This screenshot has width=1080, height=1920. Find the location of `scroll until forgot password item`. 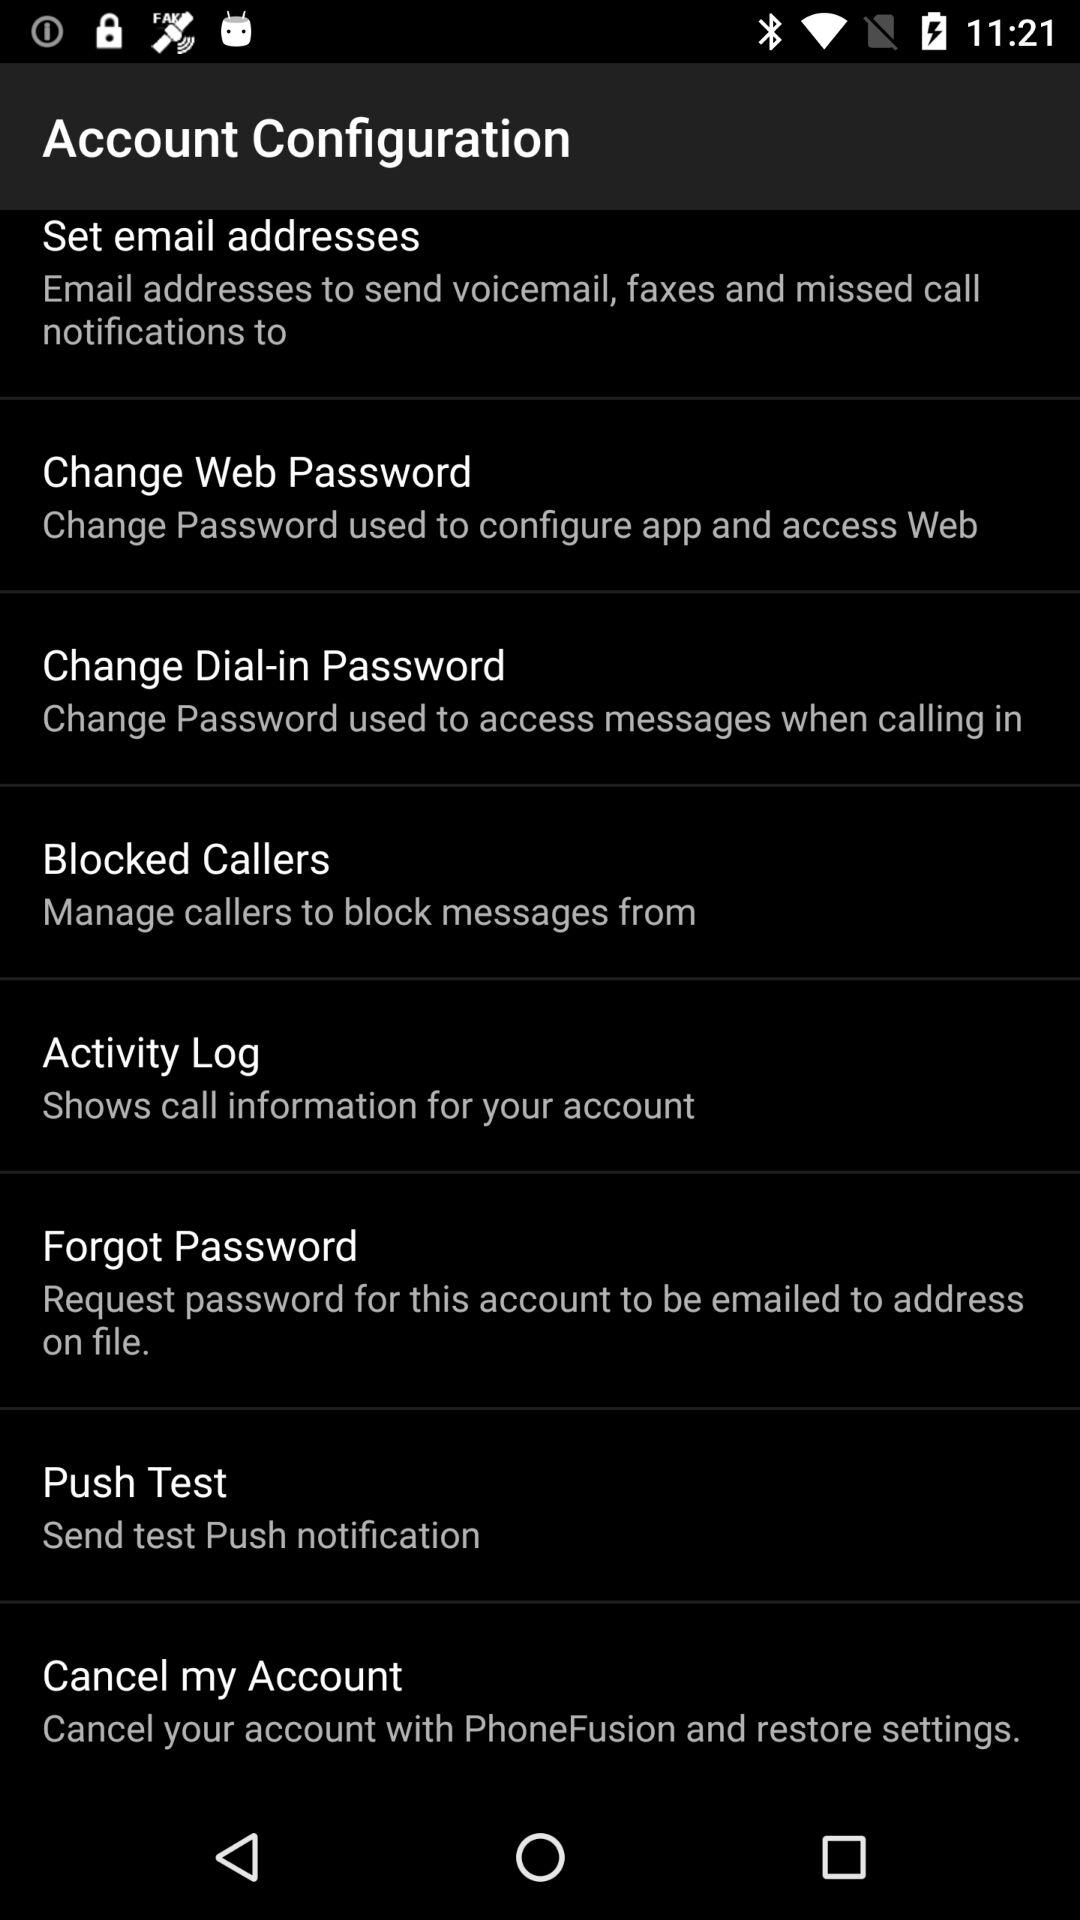

scroll until forgot password item is located at coordinates (200, 1244).